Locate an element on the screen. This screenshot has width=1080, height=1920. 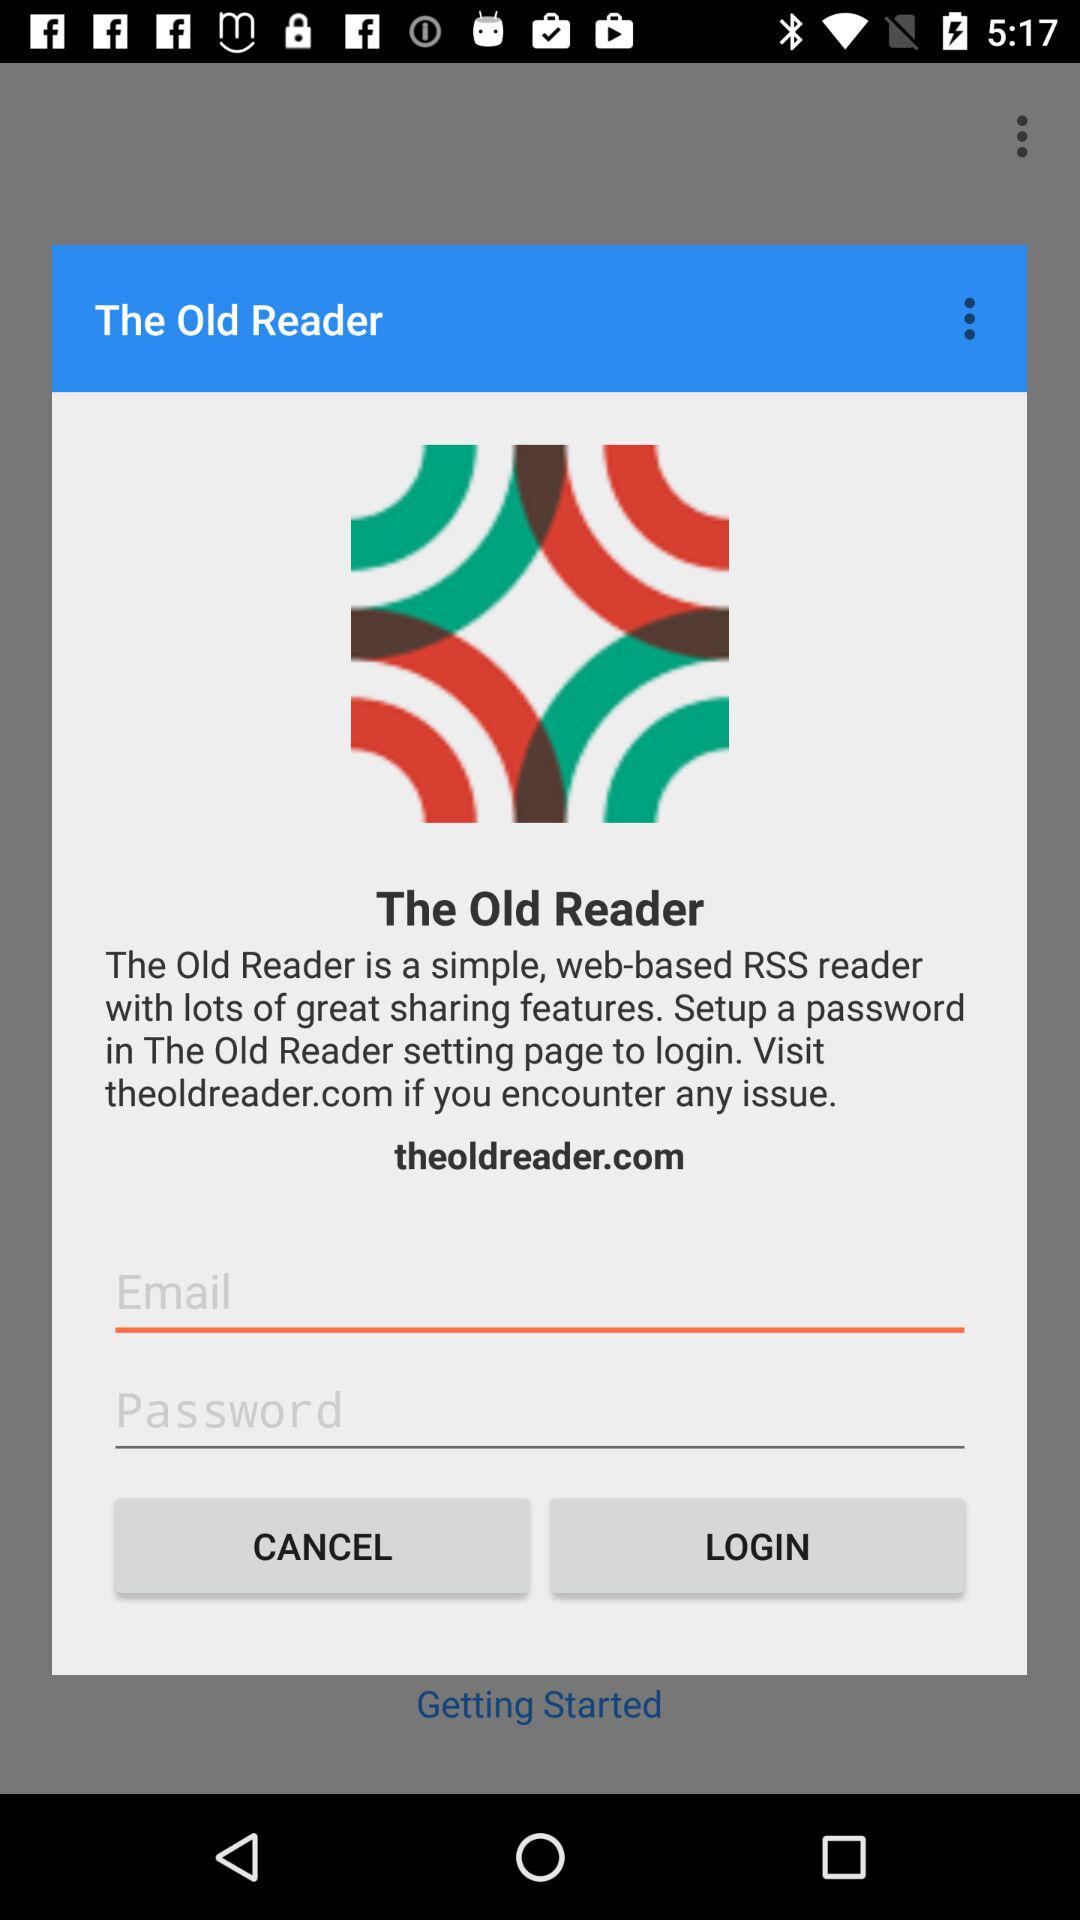
textbox is located at coordinates (540, 1410).